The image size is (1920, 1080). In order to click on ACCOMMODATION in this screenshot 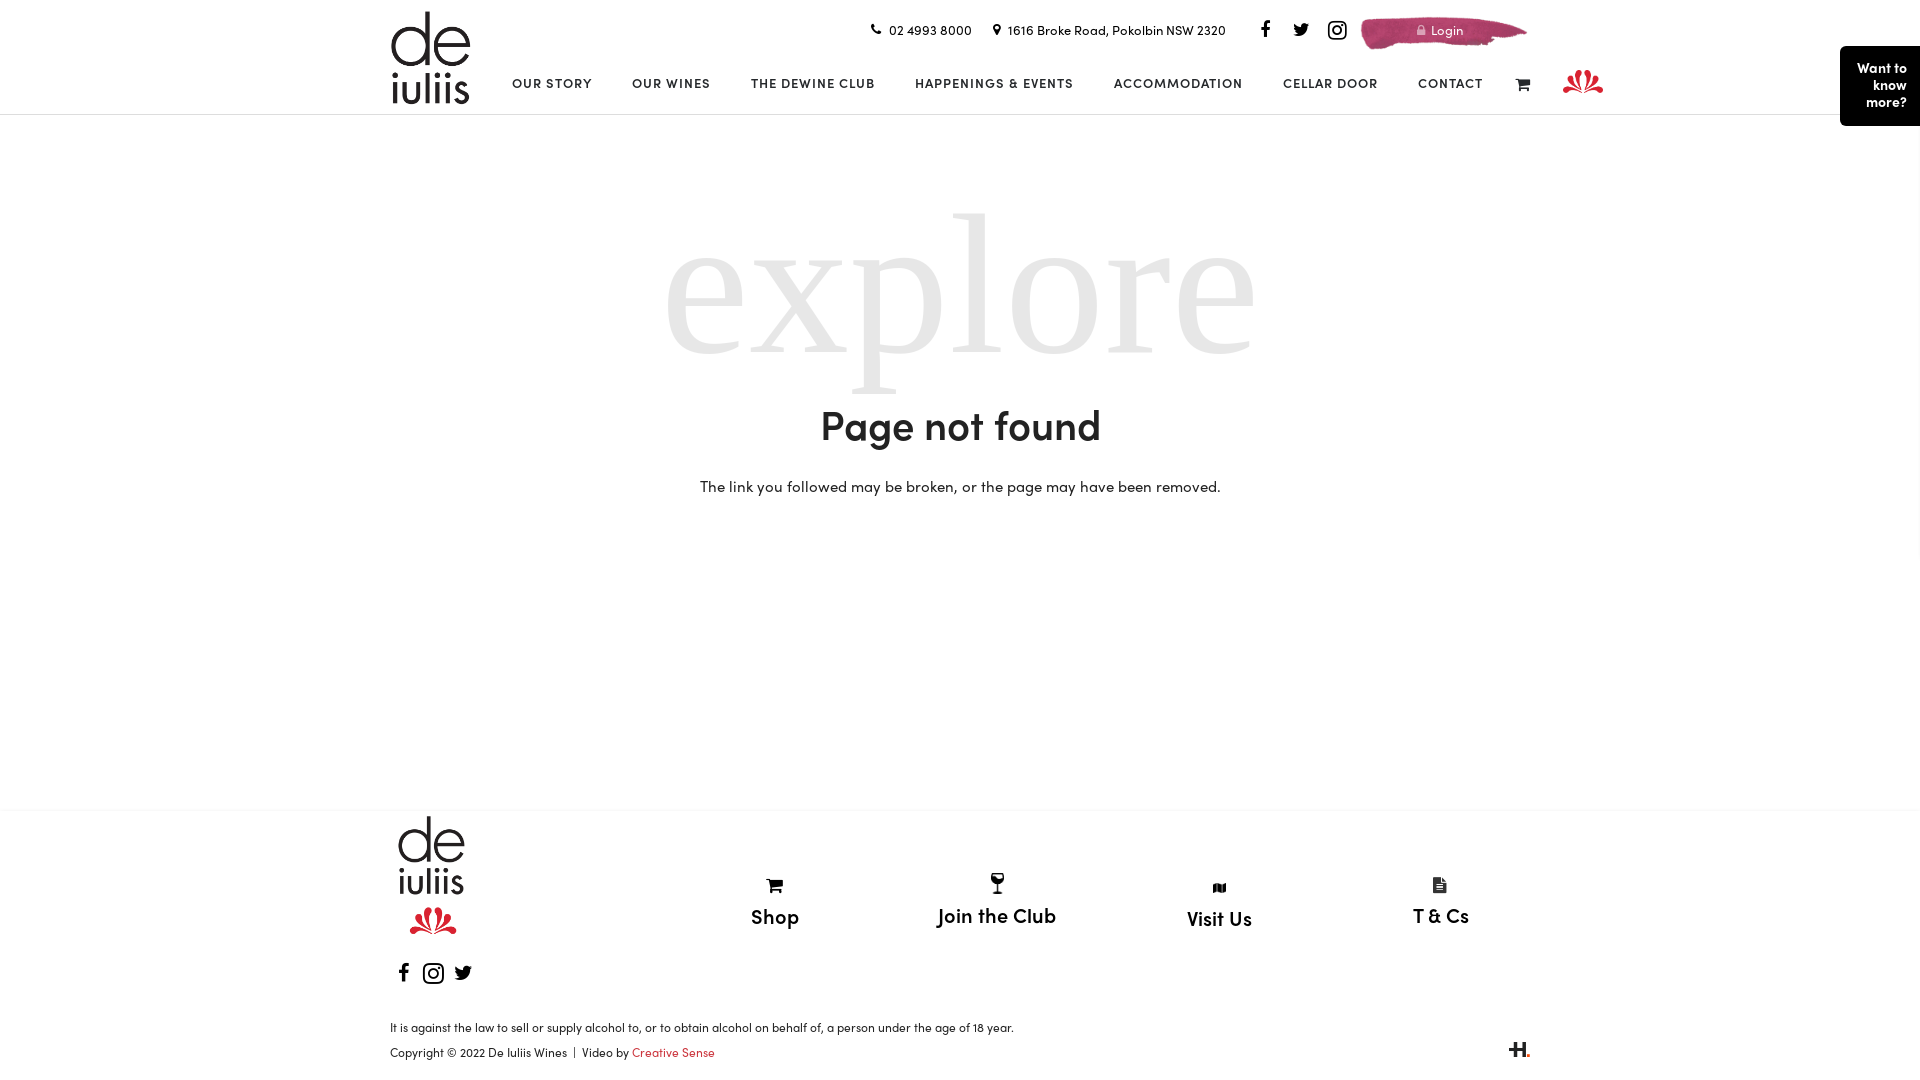, I will do `click(1178, 82)`.